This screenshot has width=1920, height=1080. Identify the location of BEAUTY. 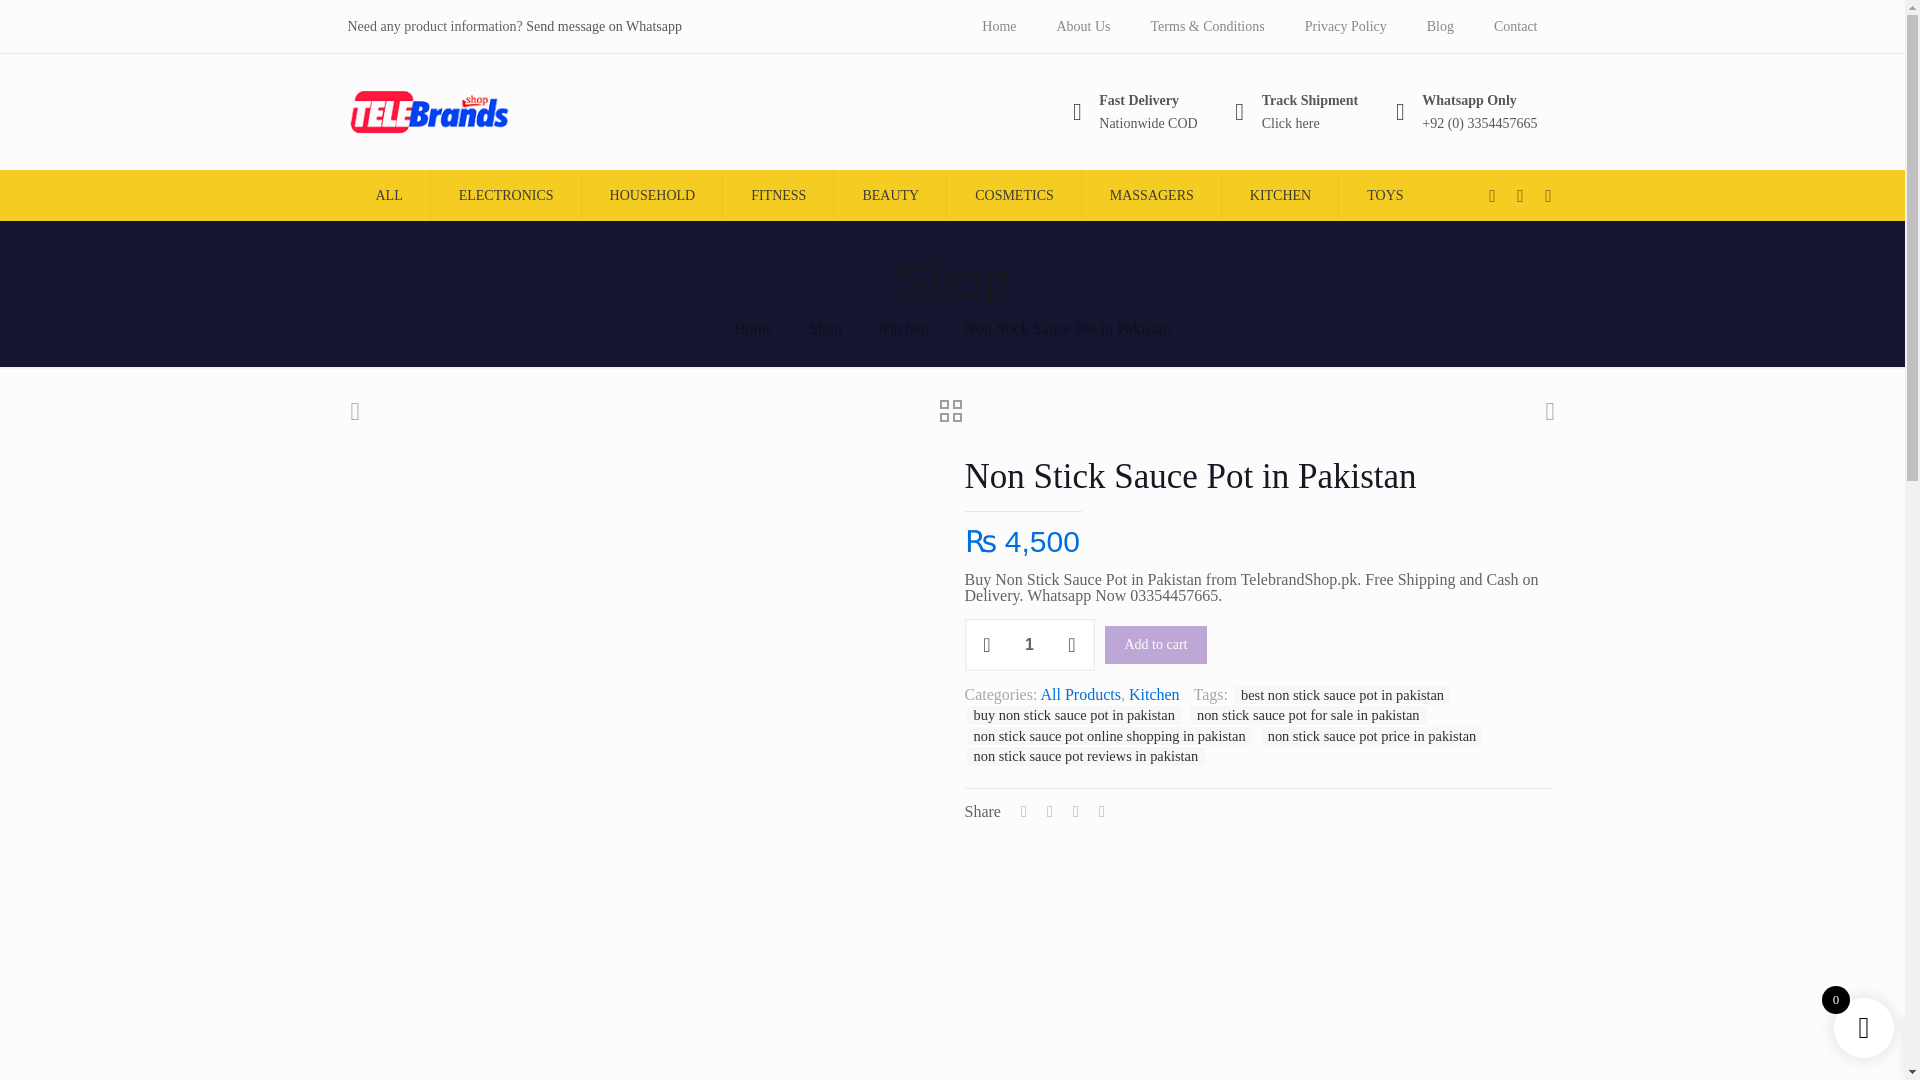
(890, 195).